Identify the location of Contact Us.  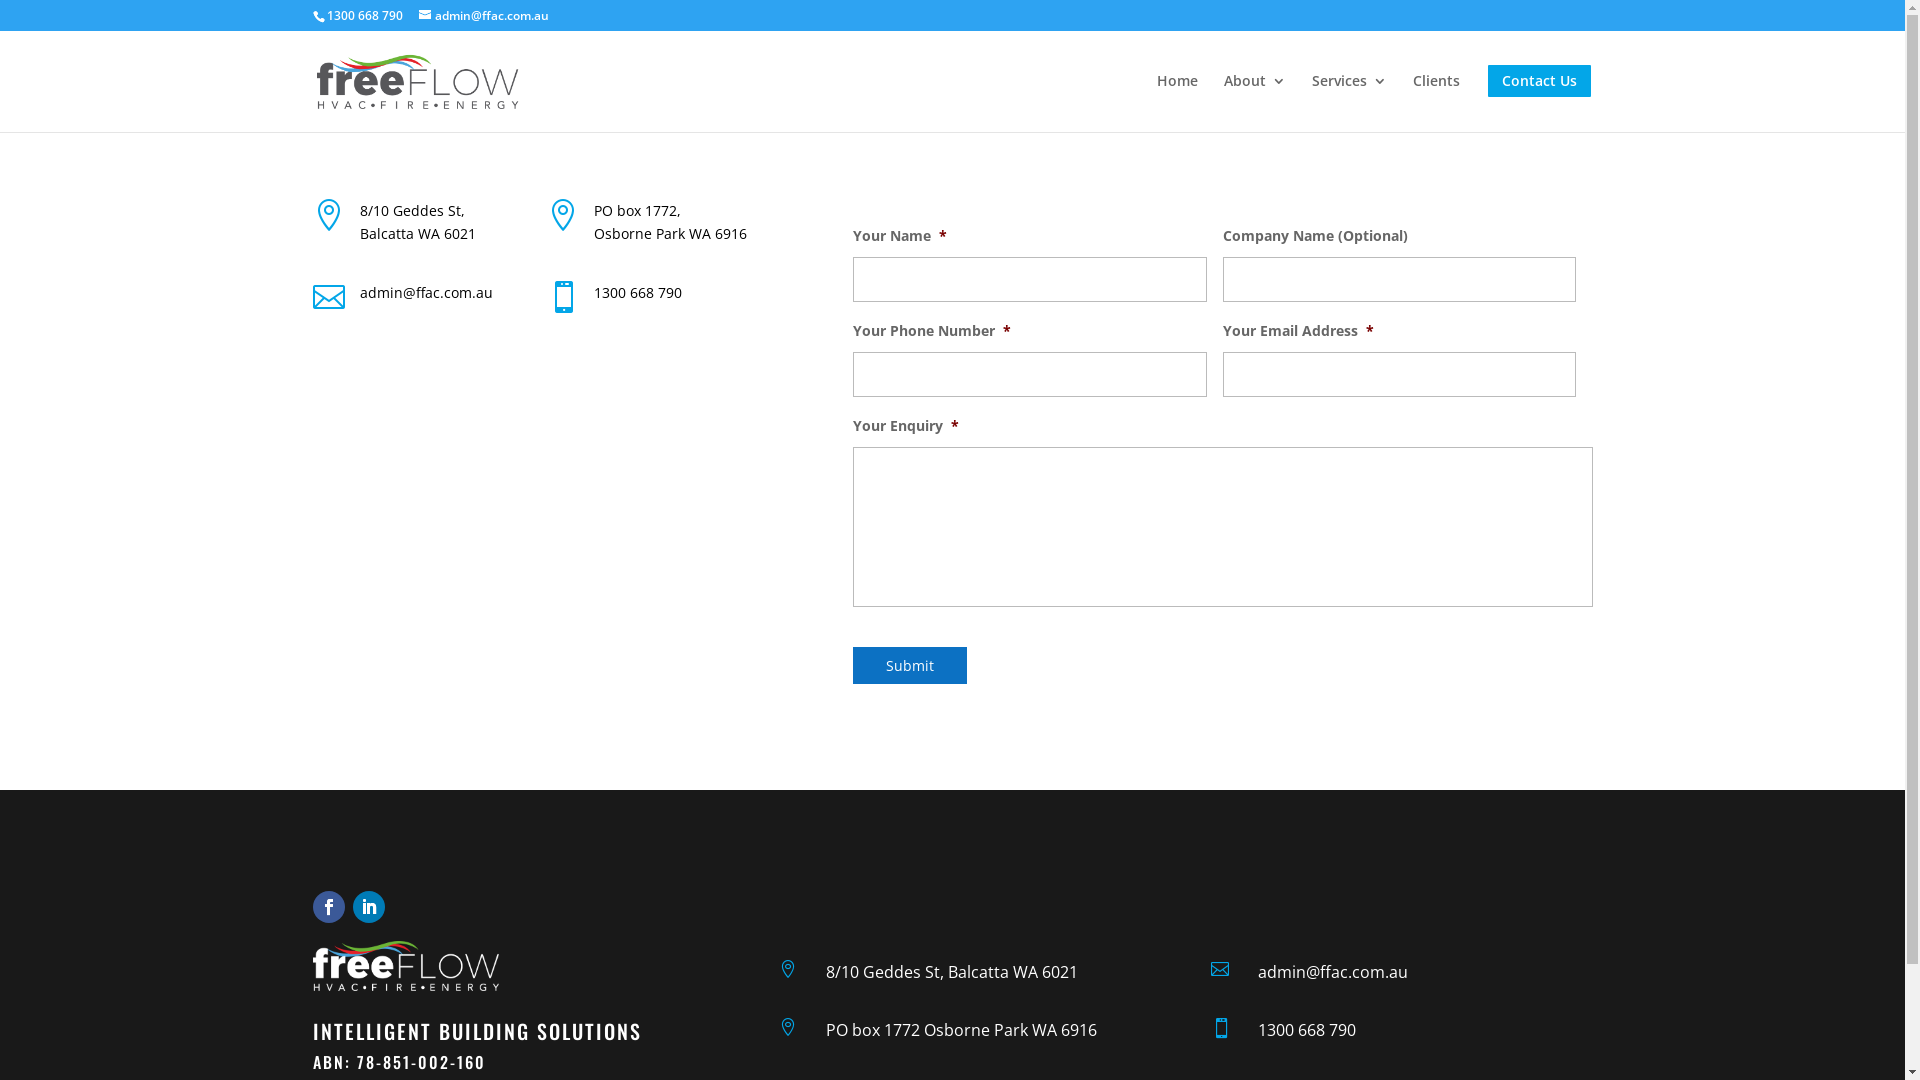
(1540, 98).